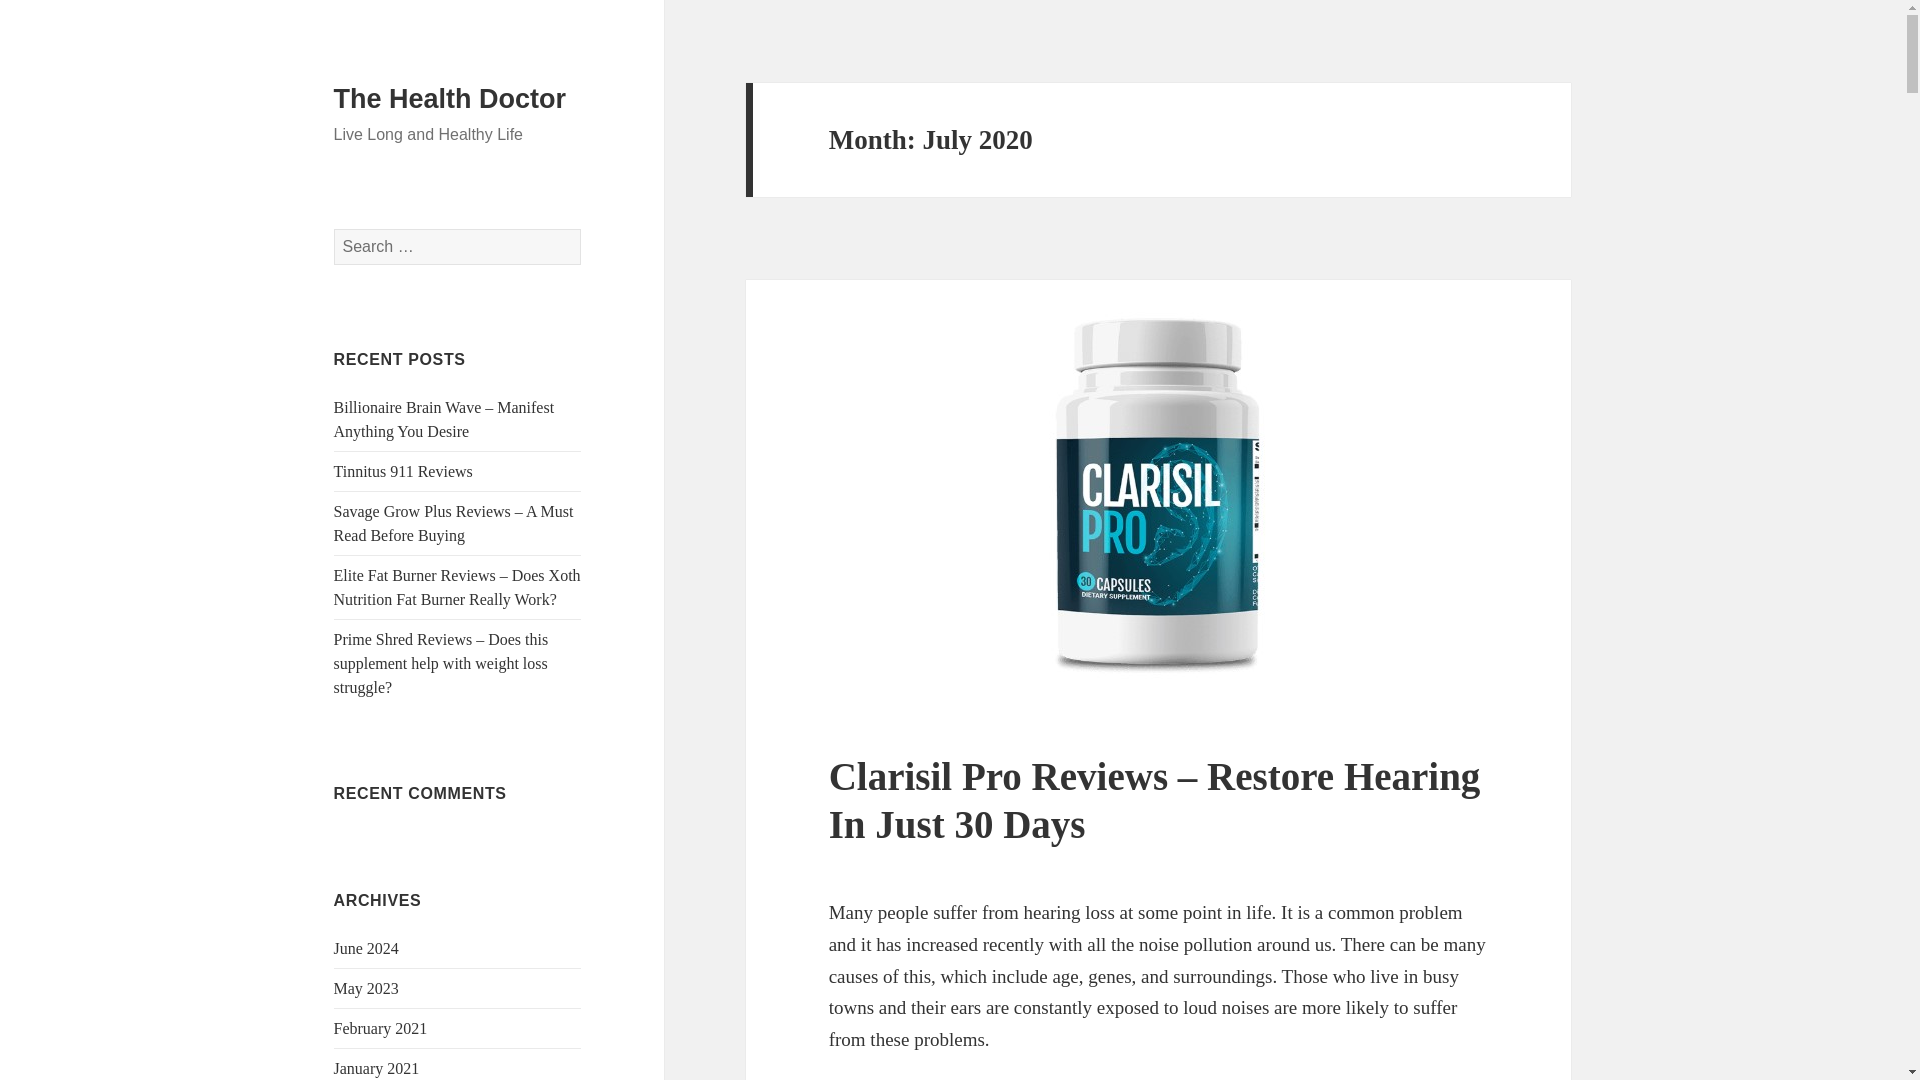 This screenshot has height=1080, width=1920. I want to click on May 2023, so click(366, 988).